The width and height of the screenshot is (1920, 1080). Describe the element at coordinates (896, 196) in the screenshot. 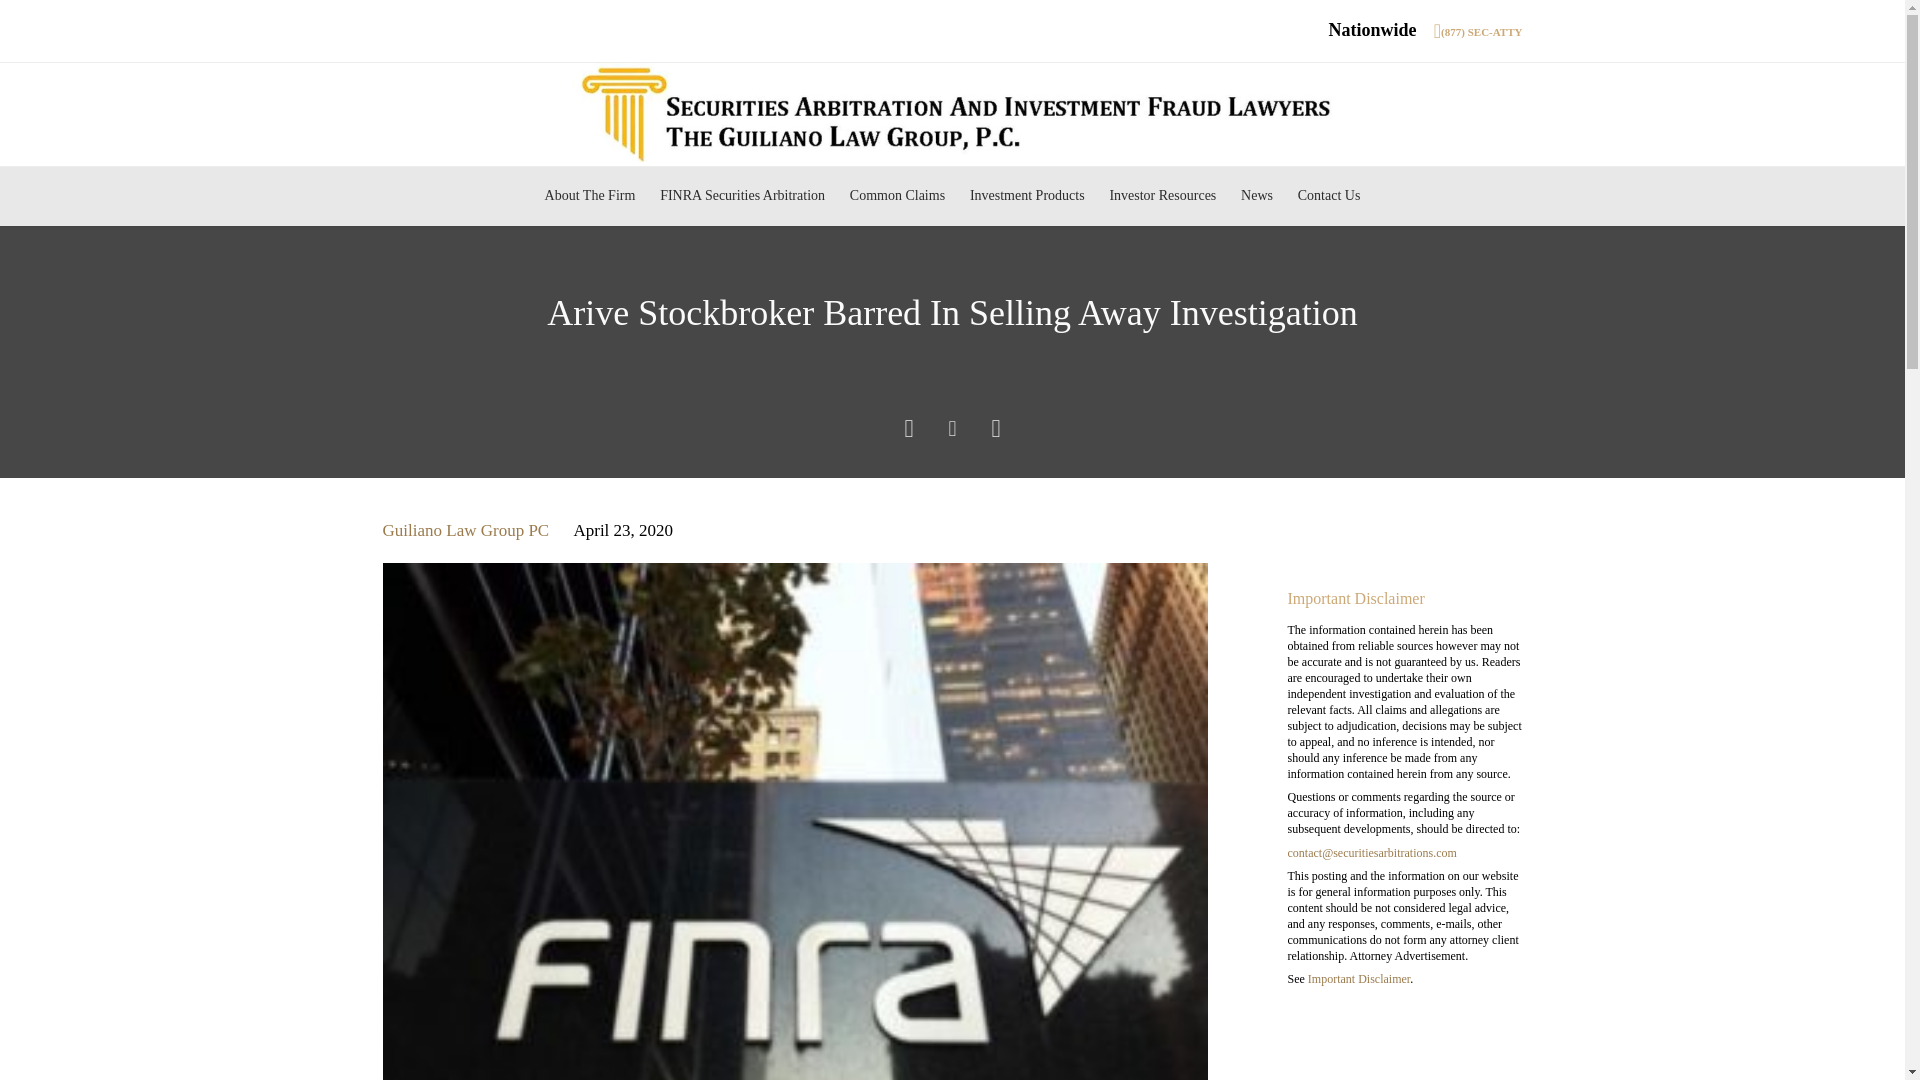

I see `Common Claims` at that location.